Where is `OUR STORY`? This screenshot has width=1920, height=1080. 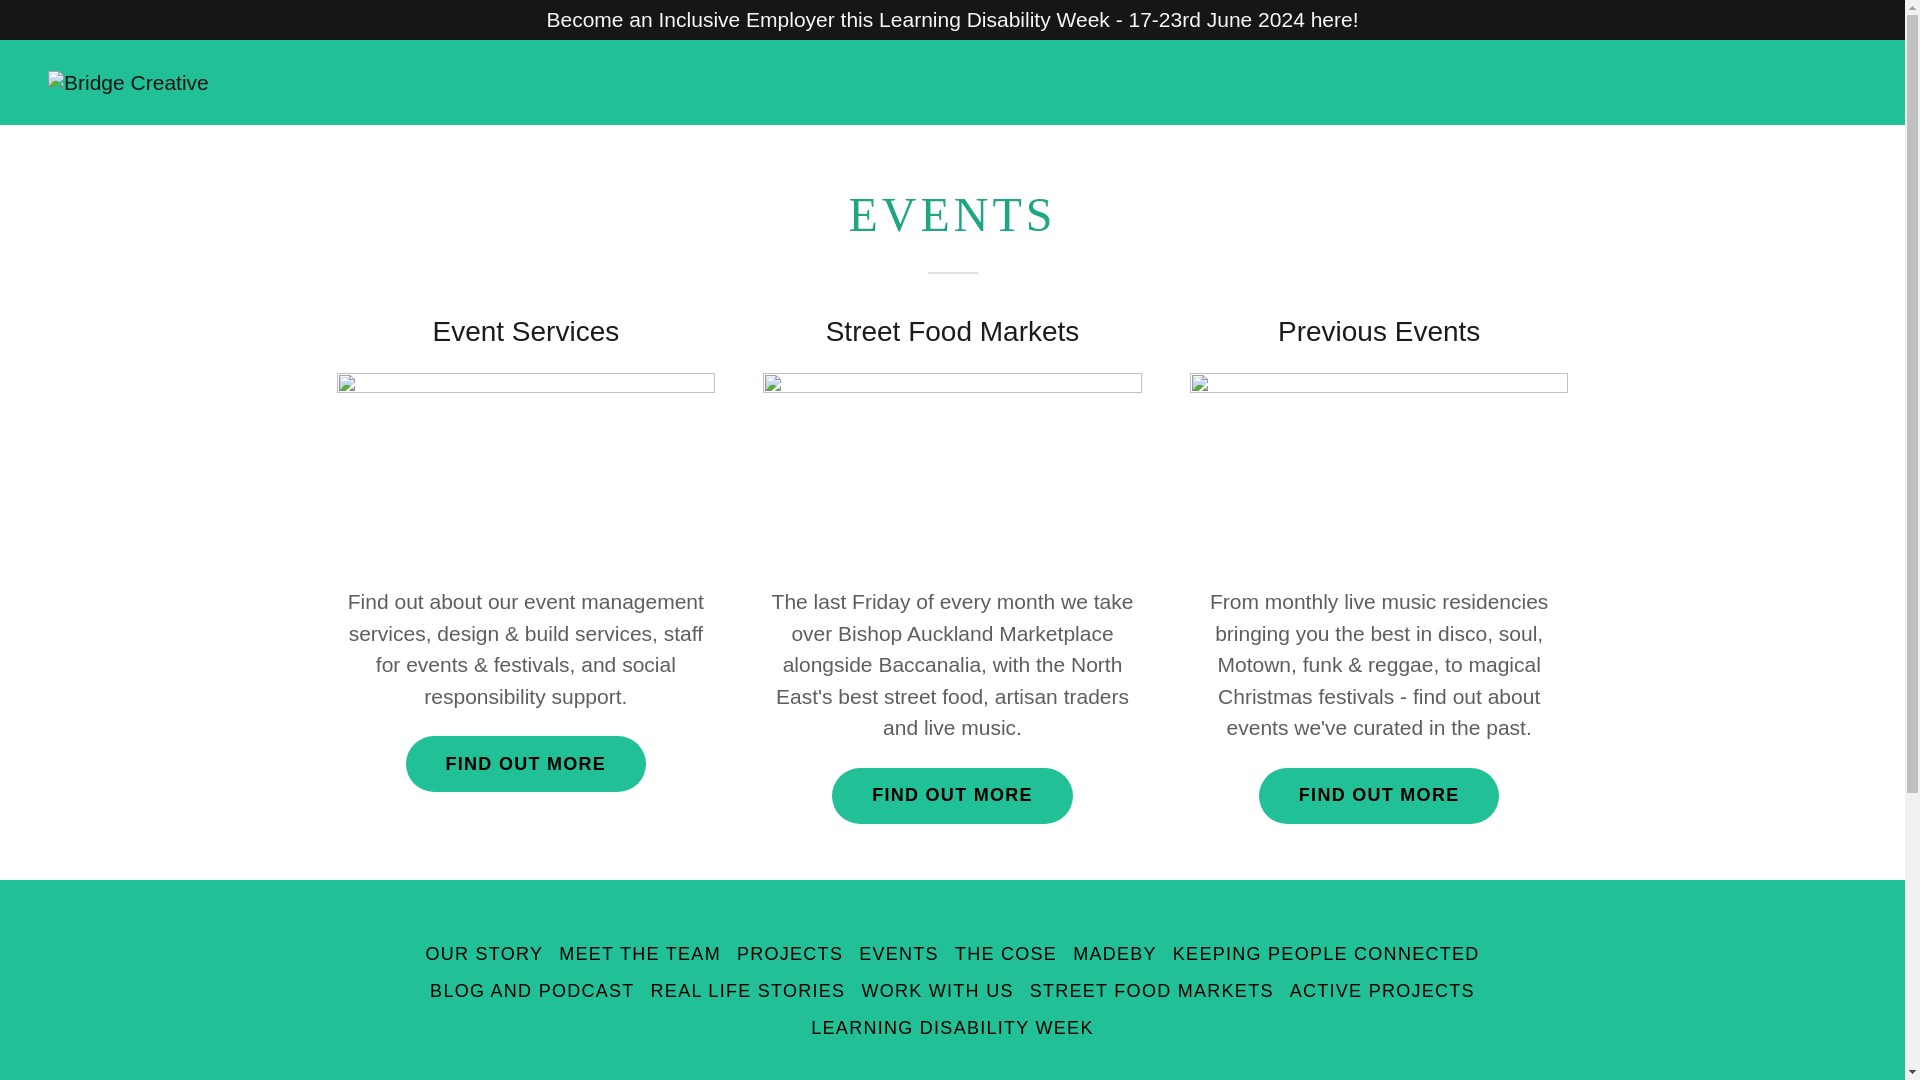
OUR STORY is located at coordinates (484, 954).